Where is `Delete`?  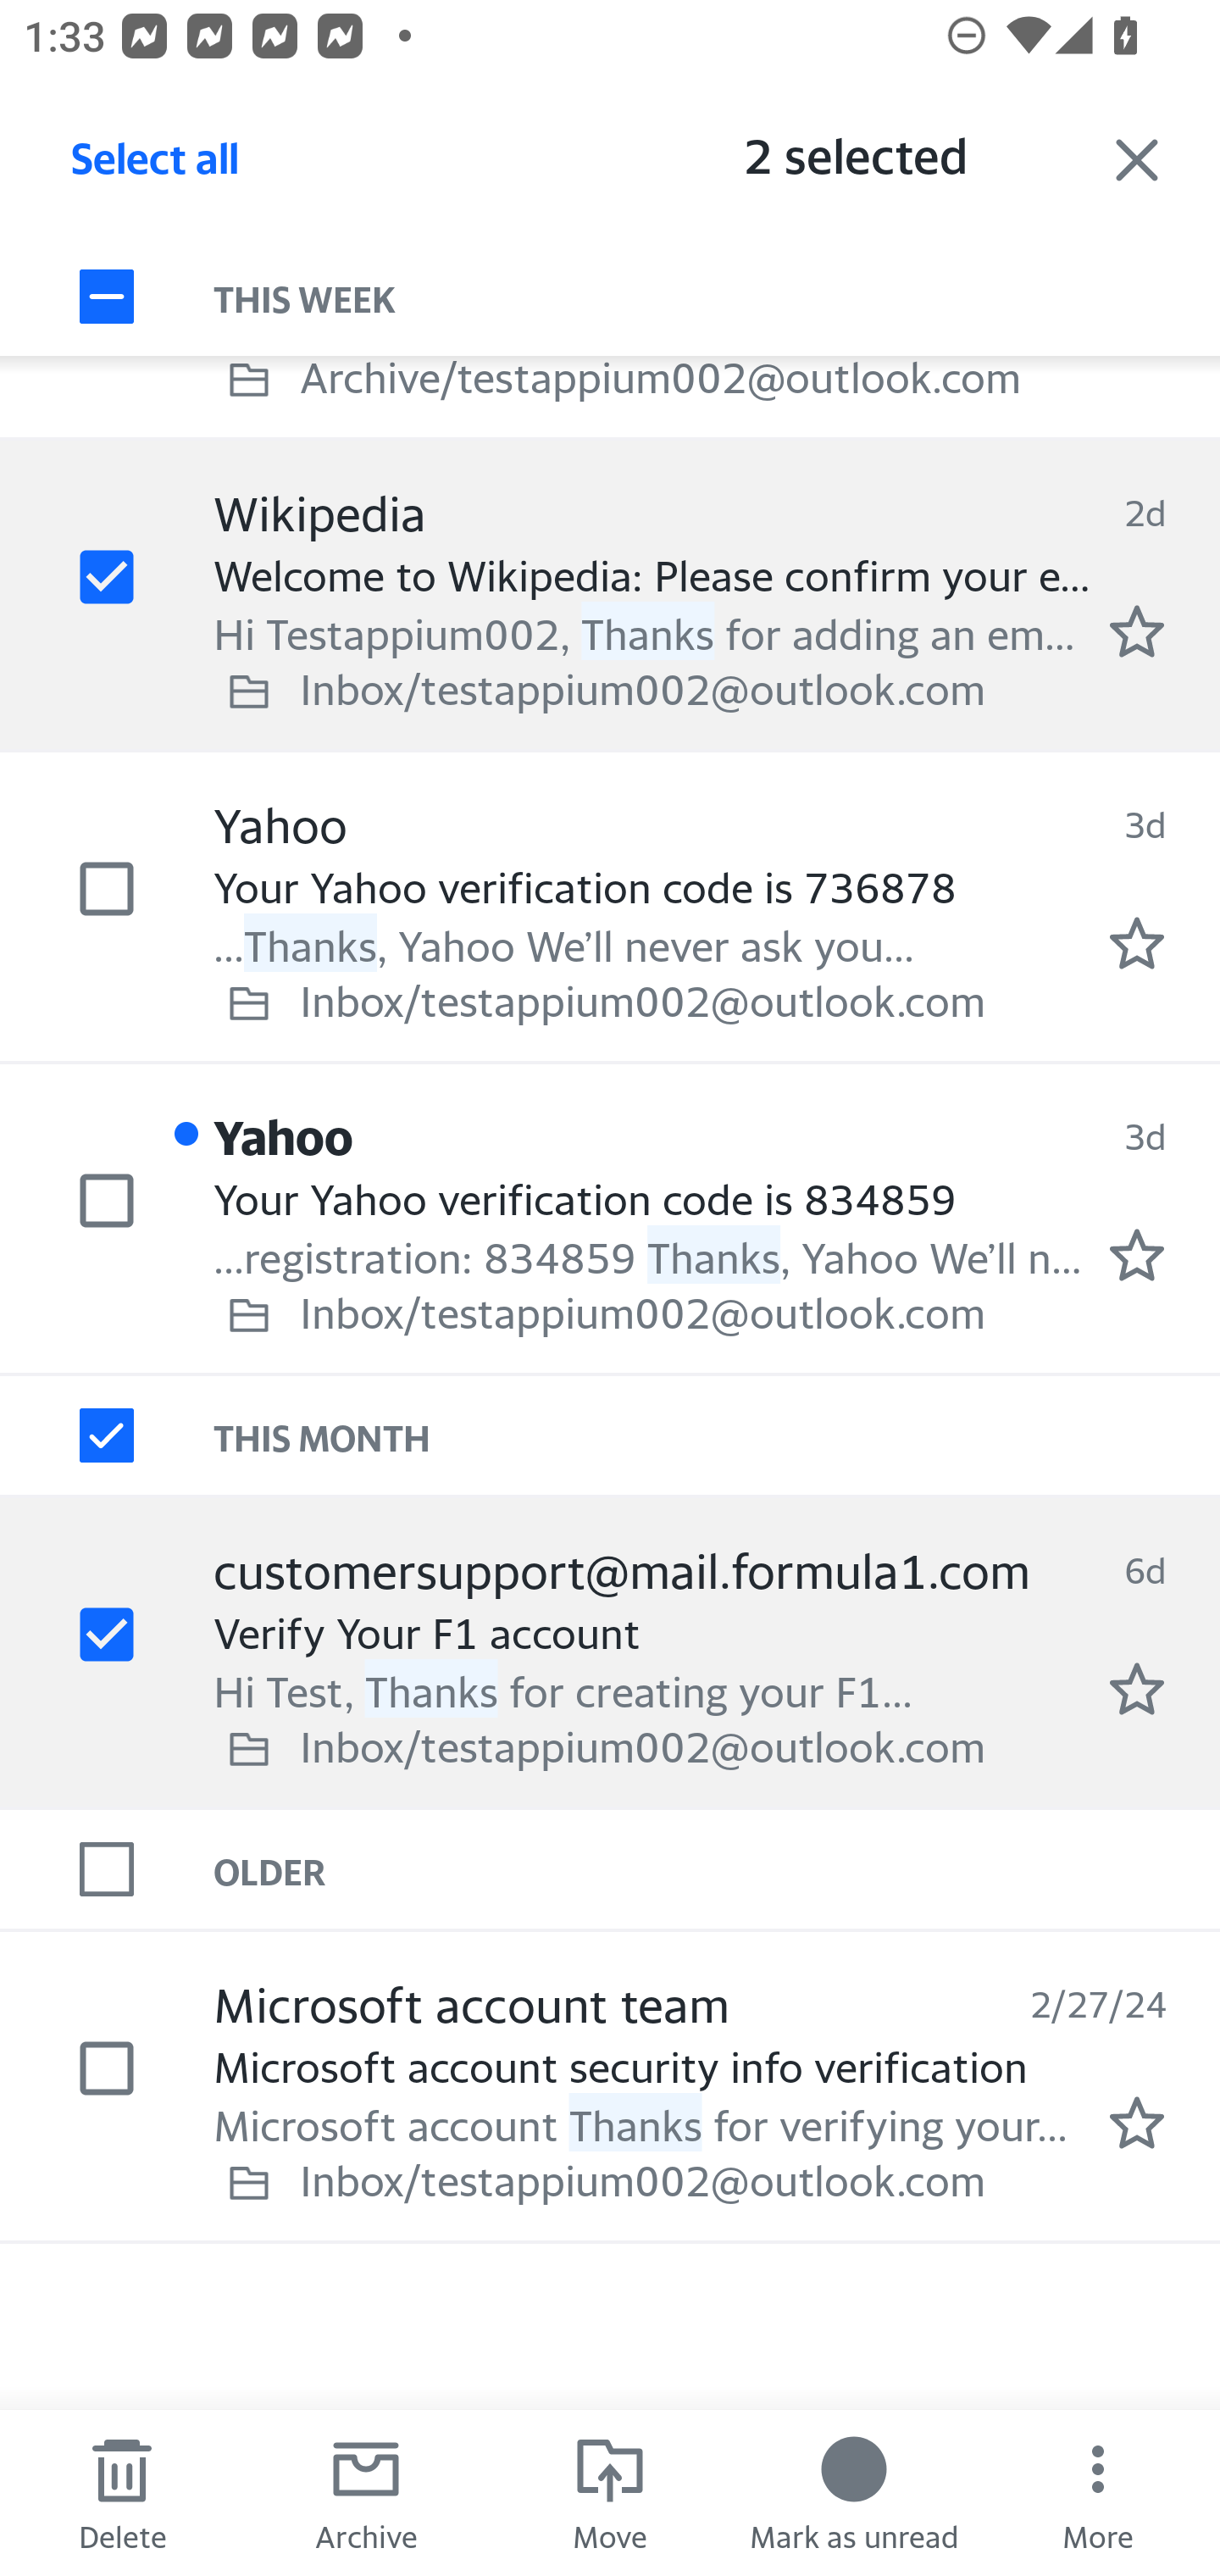 Delete is located at coordinates (122, 2493).